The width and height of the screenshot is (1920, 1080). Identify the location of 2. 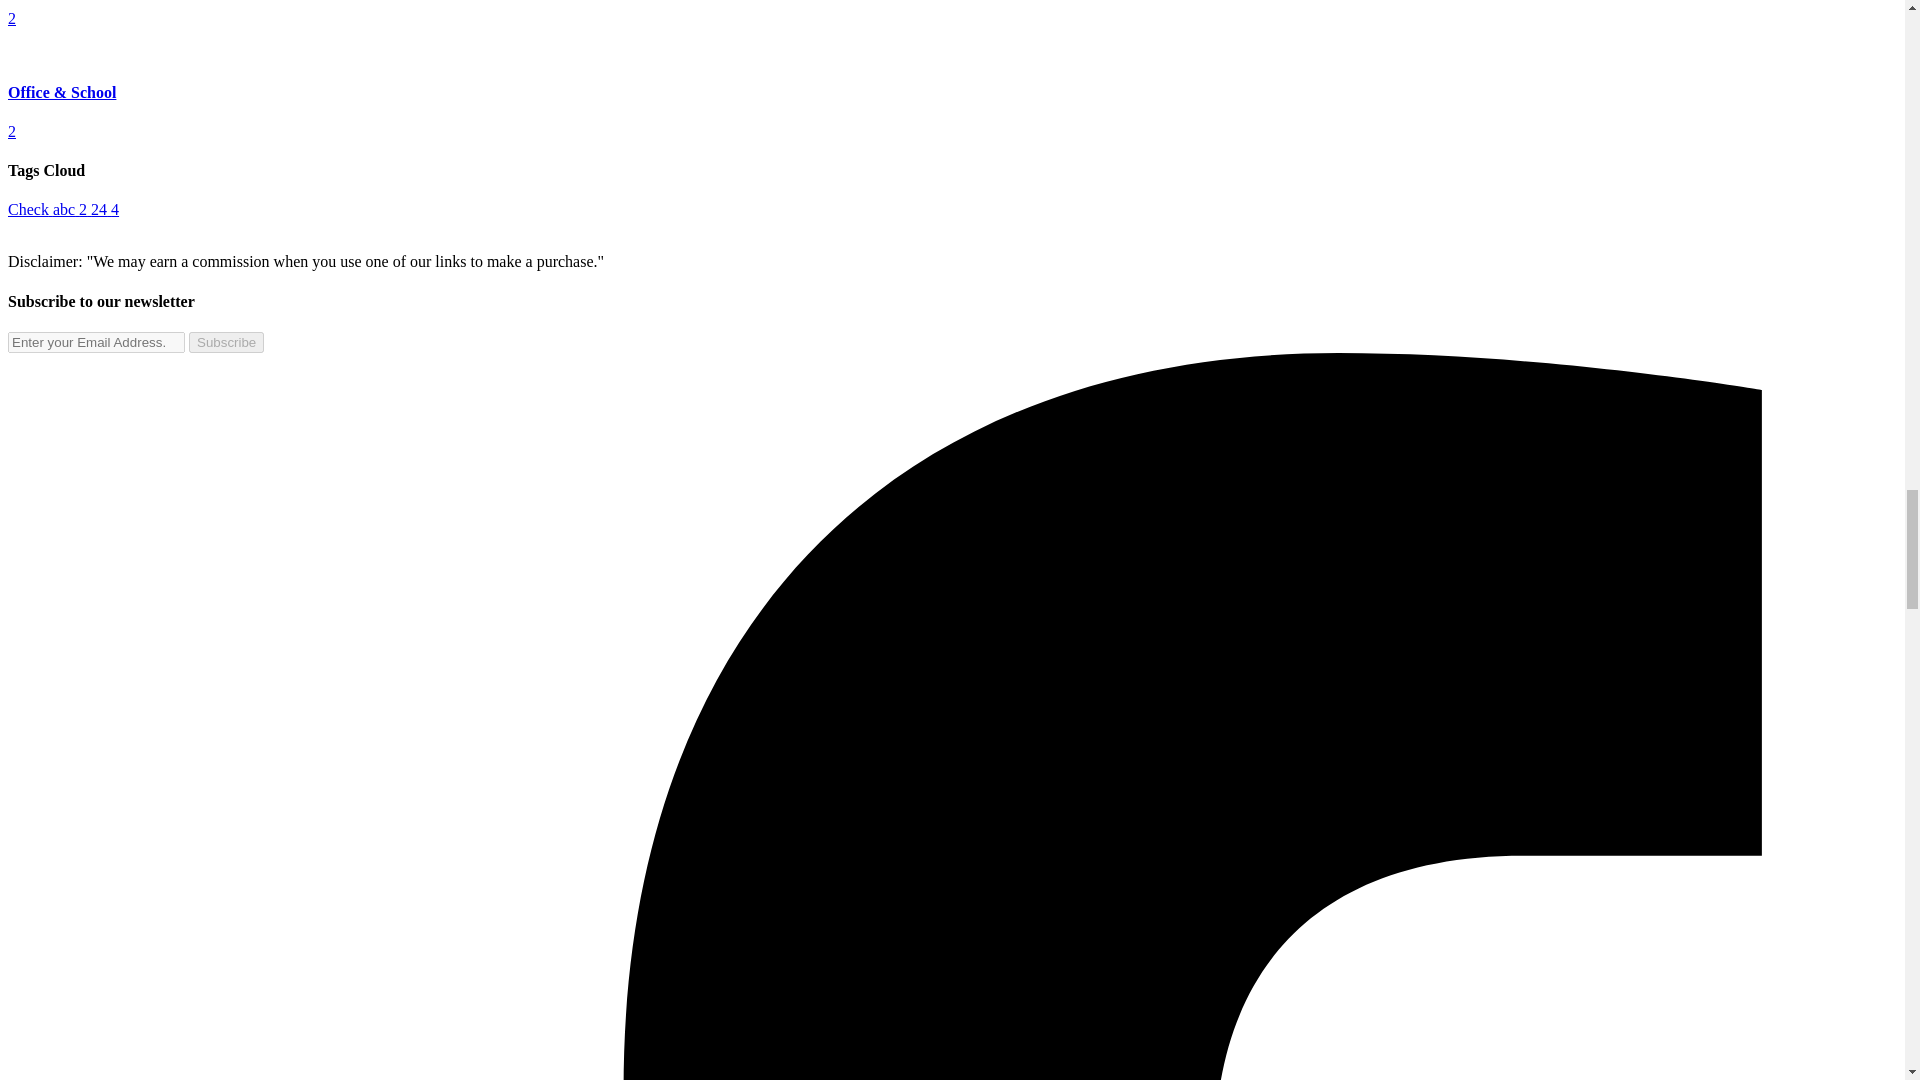
(84, 209).